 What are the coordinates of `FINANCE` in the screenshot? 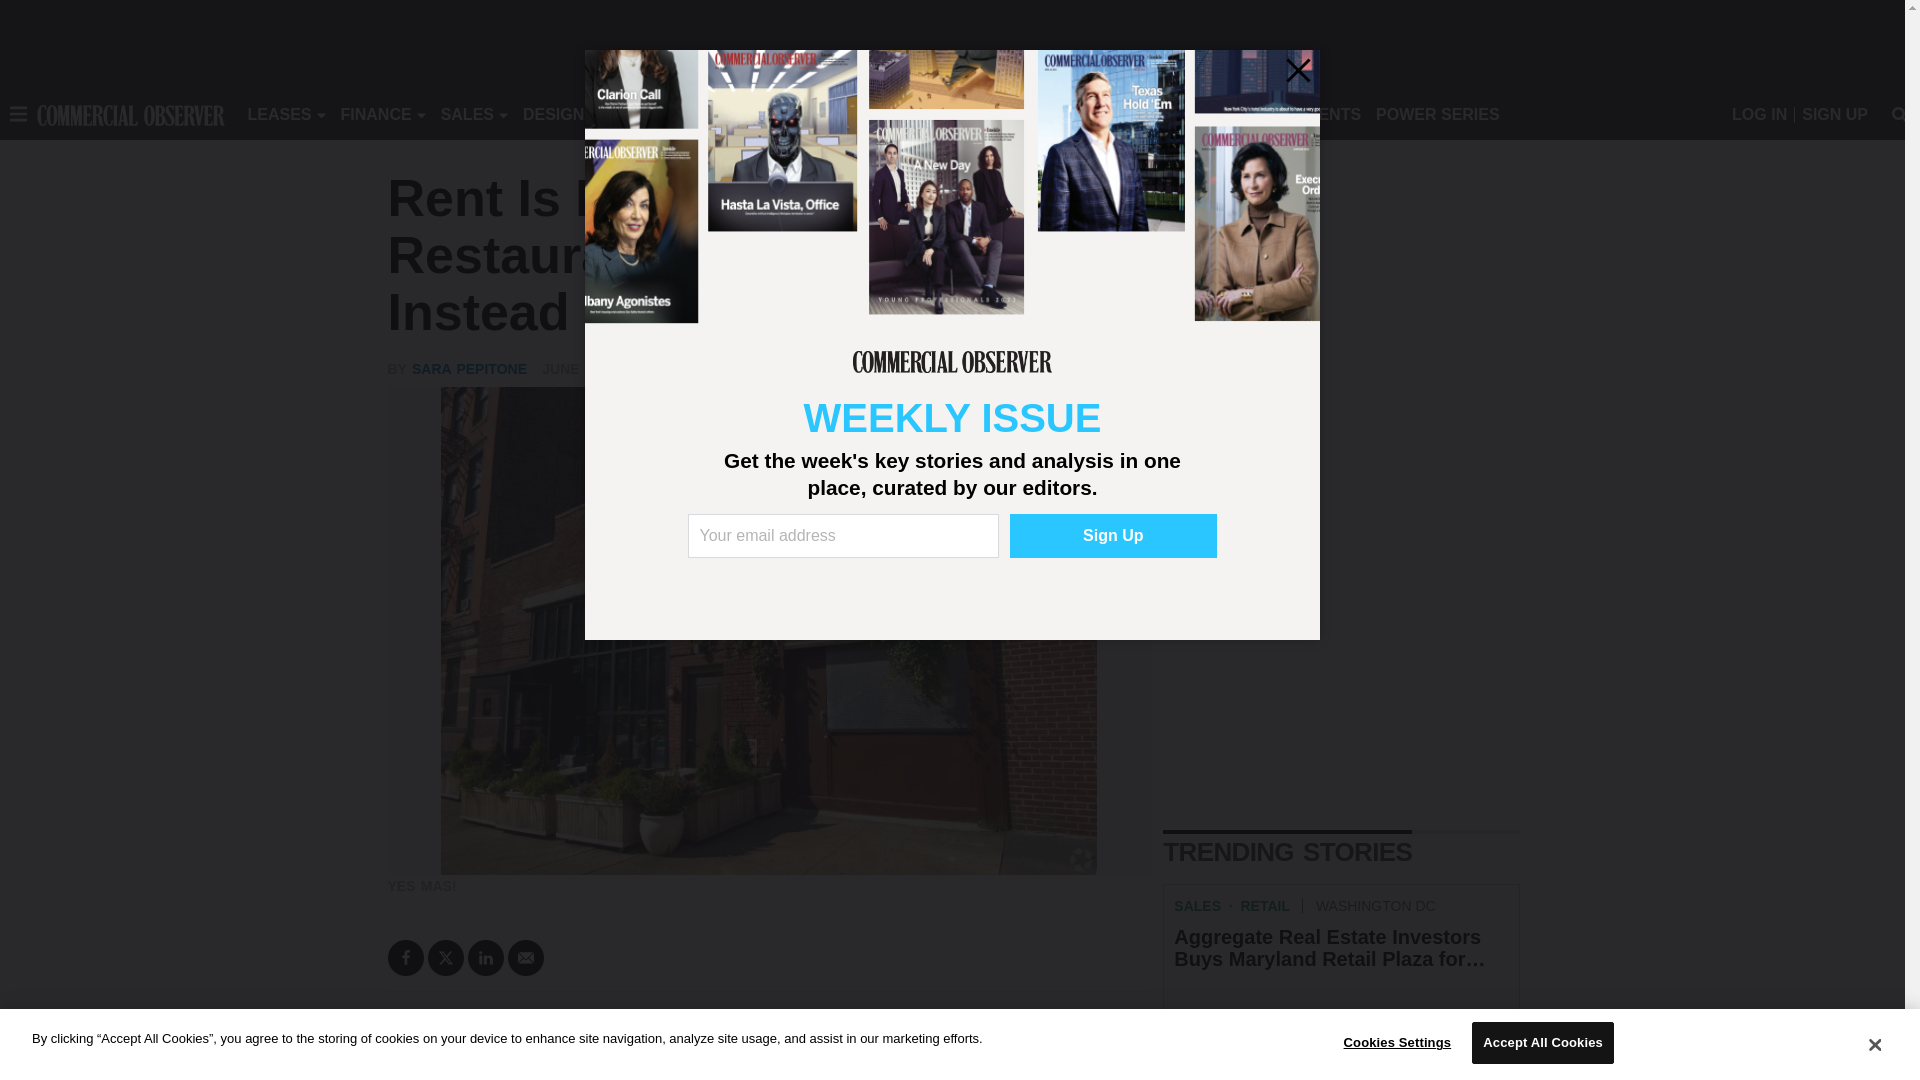 It's located at (376, 114).